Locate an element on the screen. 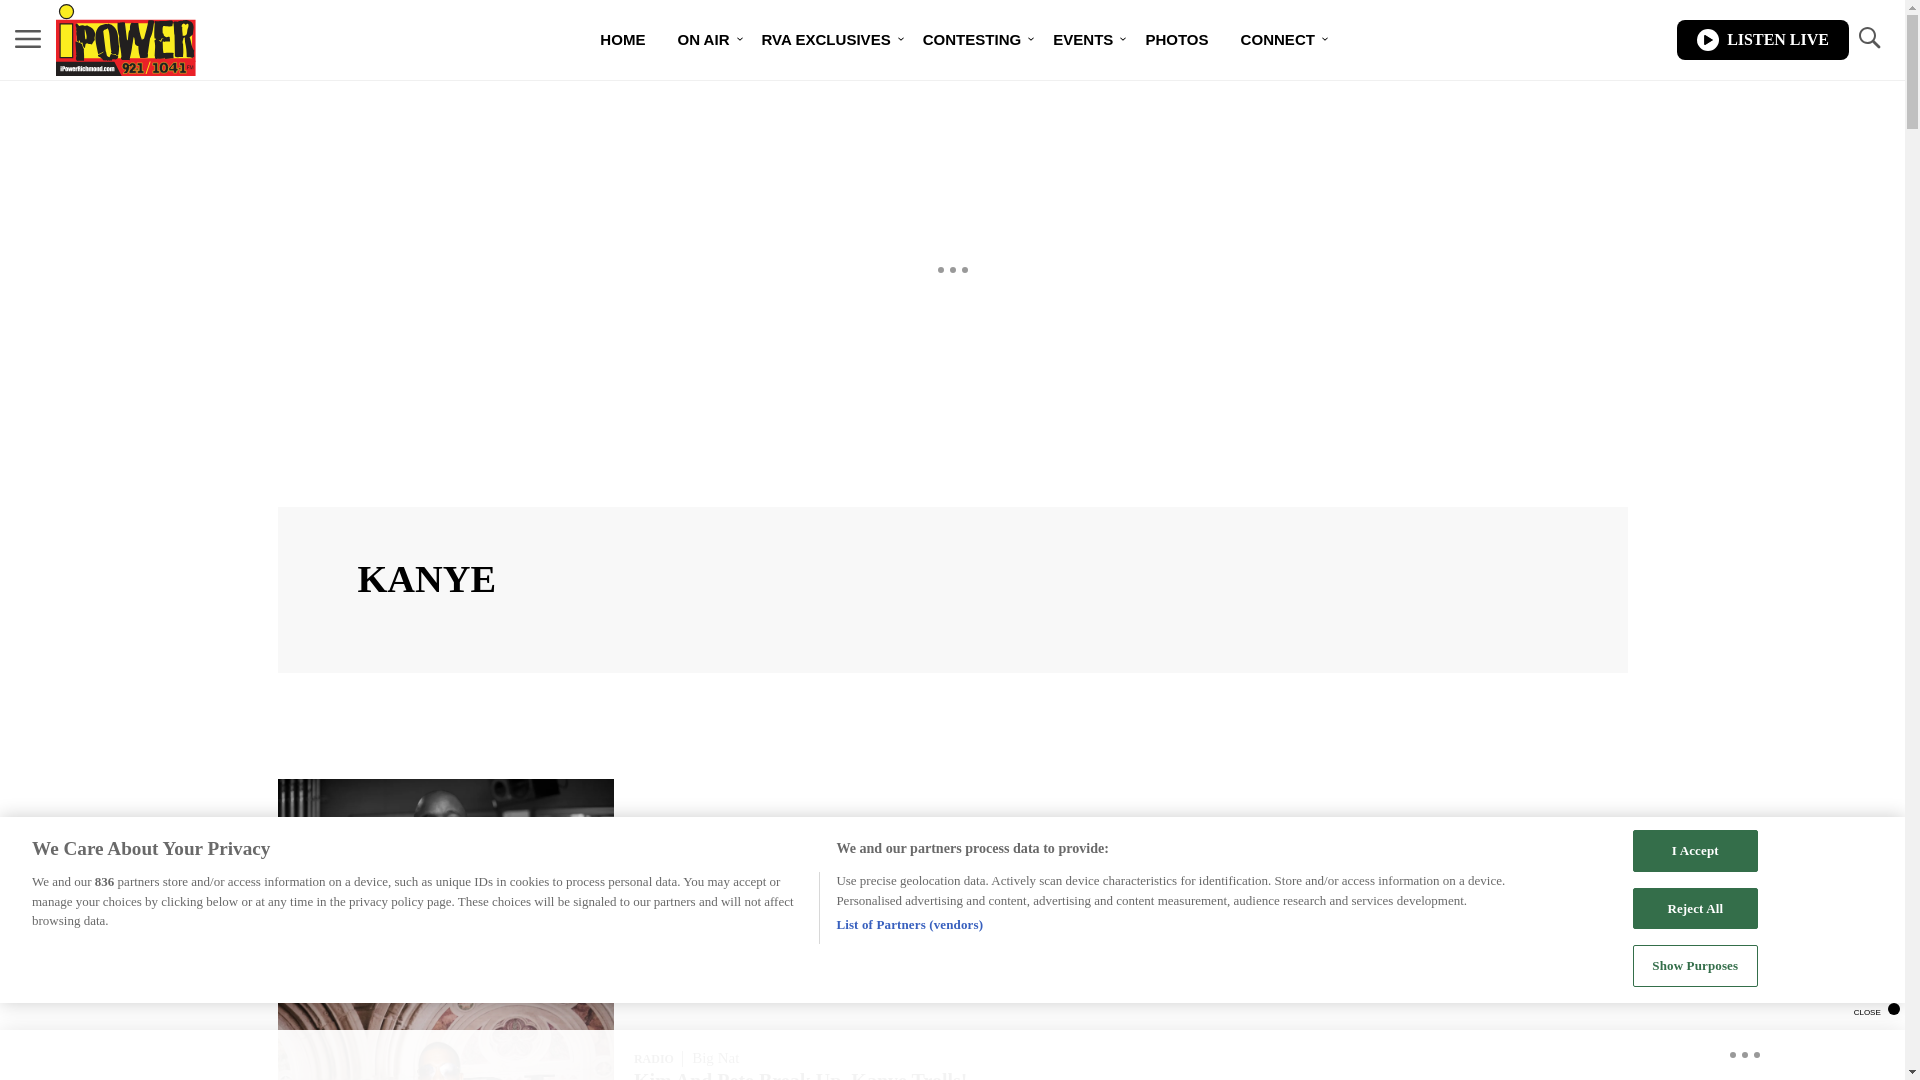 This screenshot has height=1080, width=1920. RVA EXCLUSIVES is located at coordinates (826, 40).